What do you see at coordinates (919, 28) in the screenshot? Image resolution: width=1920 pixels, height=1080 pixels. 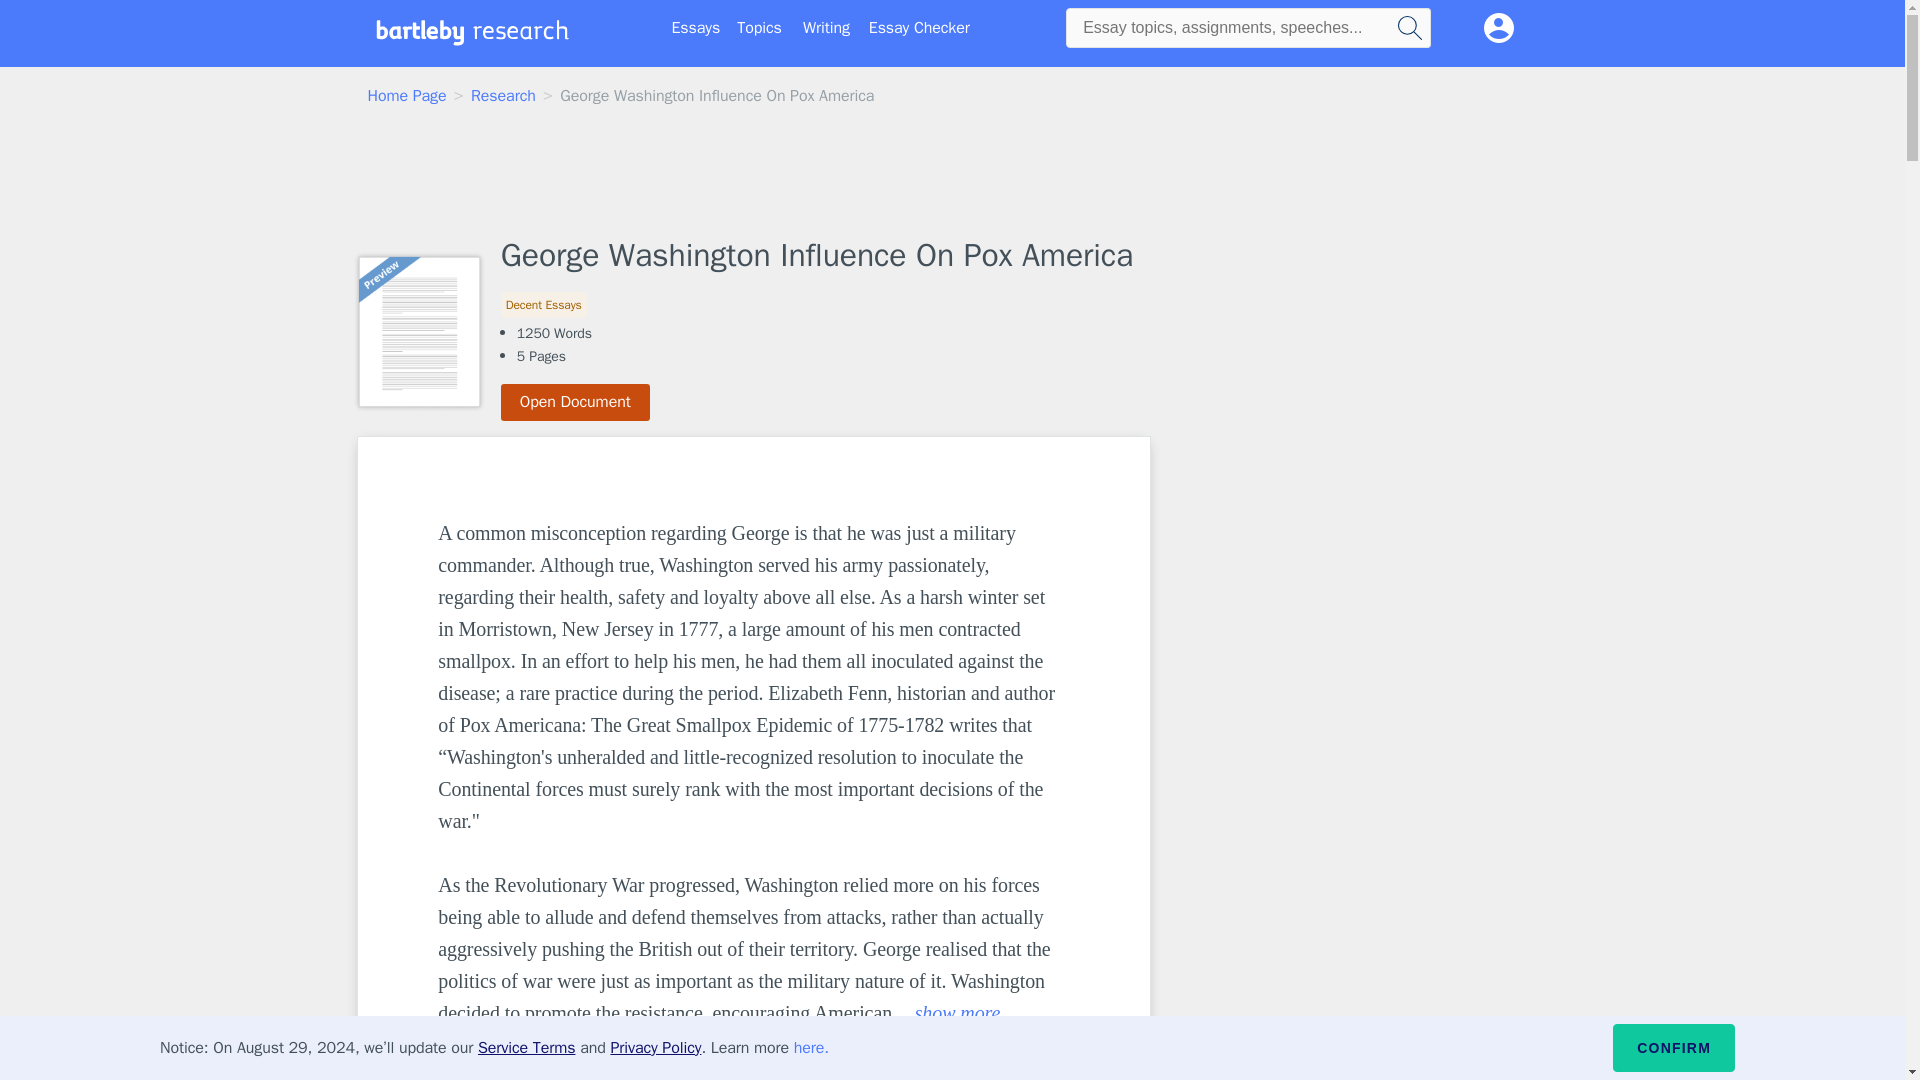 I see `Essay Checker` at bounding box center [919, 28].